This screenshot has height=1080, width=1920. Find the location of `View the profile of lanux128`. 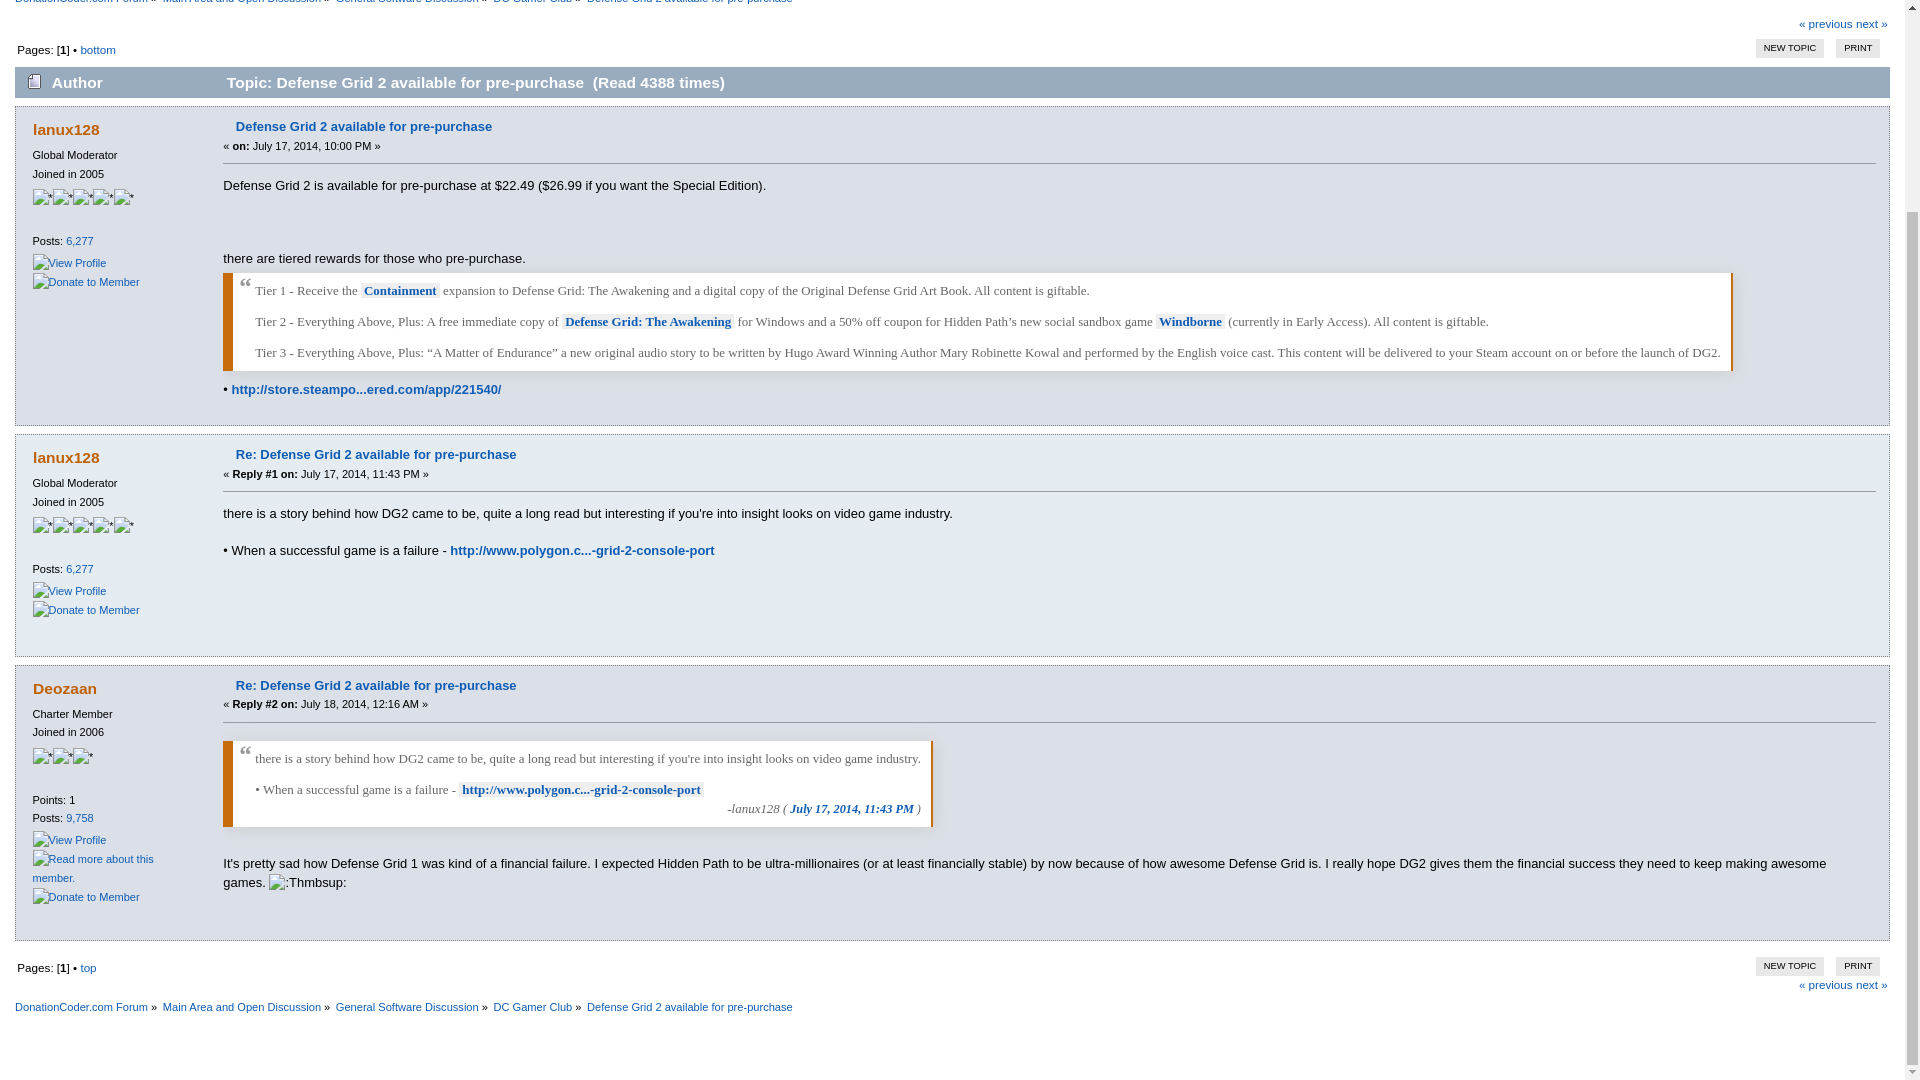

View the profile of lanux128 is located at coordinates (66, 457).